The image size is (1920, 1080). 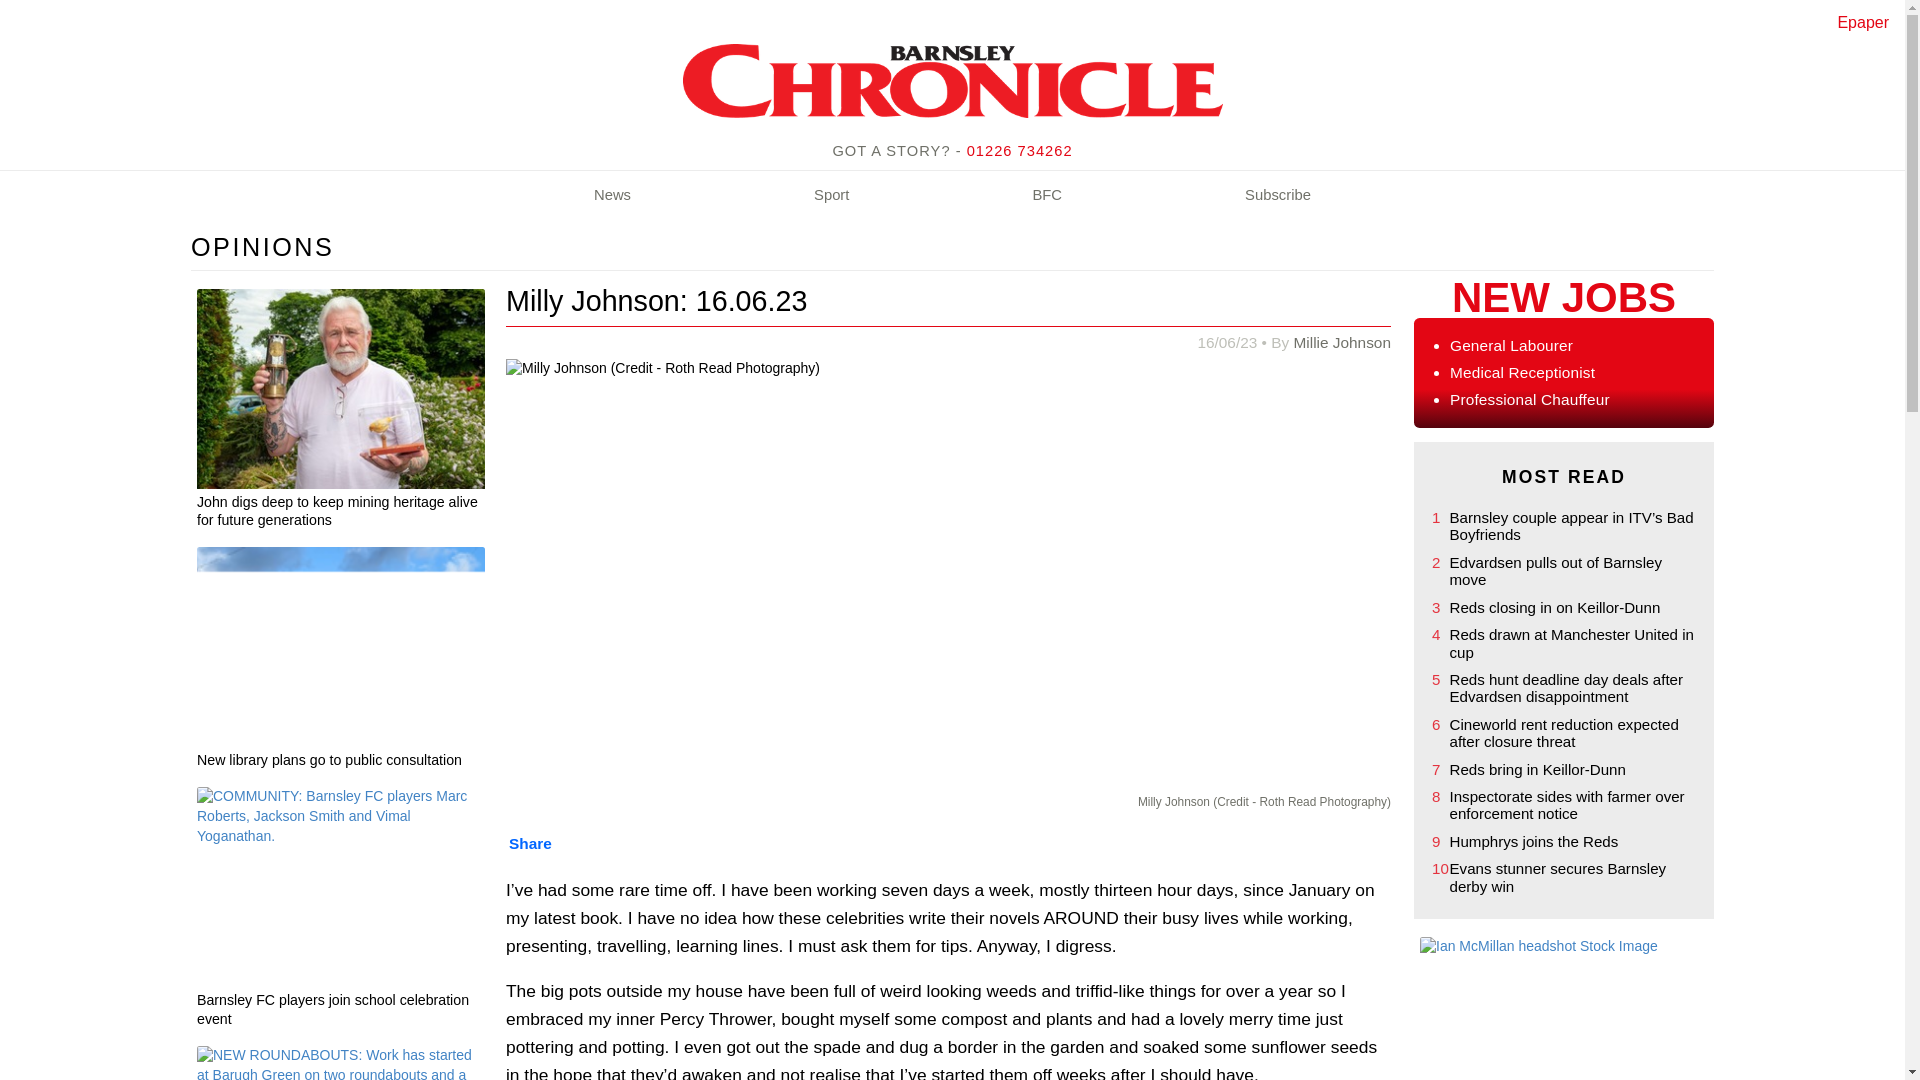 I want to click on Sport, so click(x=831, y=196).